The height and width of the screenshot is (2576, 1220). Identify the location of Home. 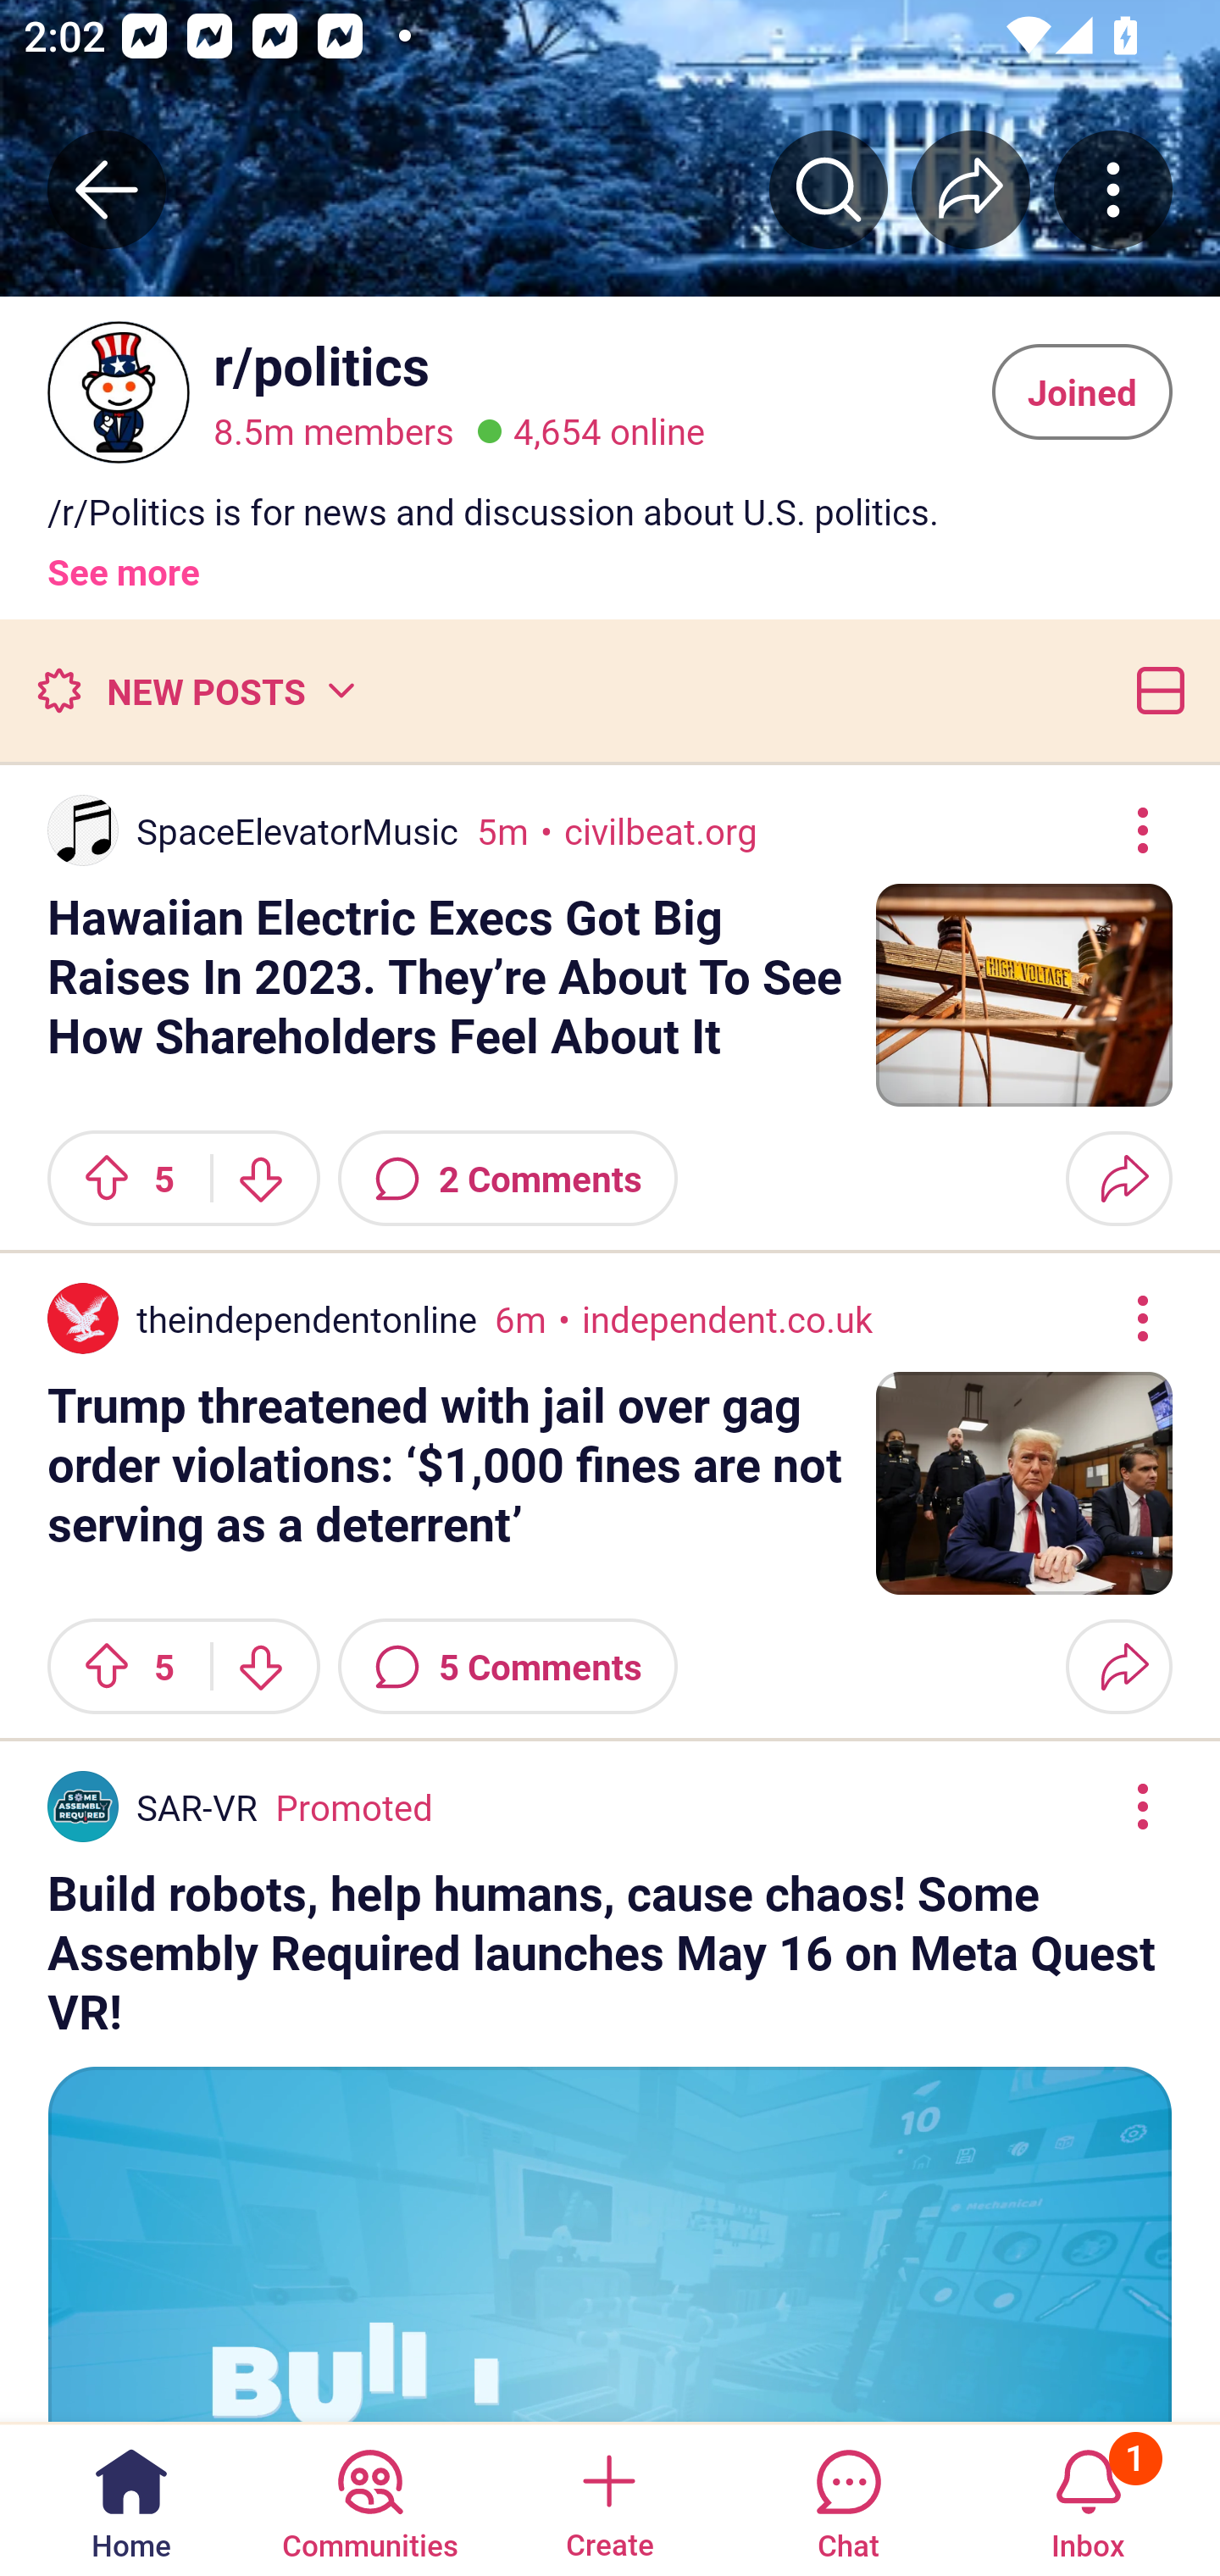
(131, 2498).